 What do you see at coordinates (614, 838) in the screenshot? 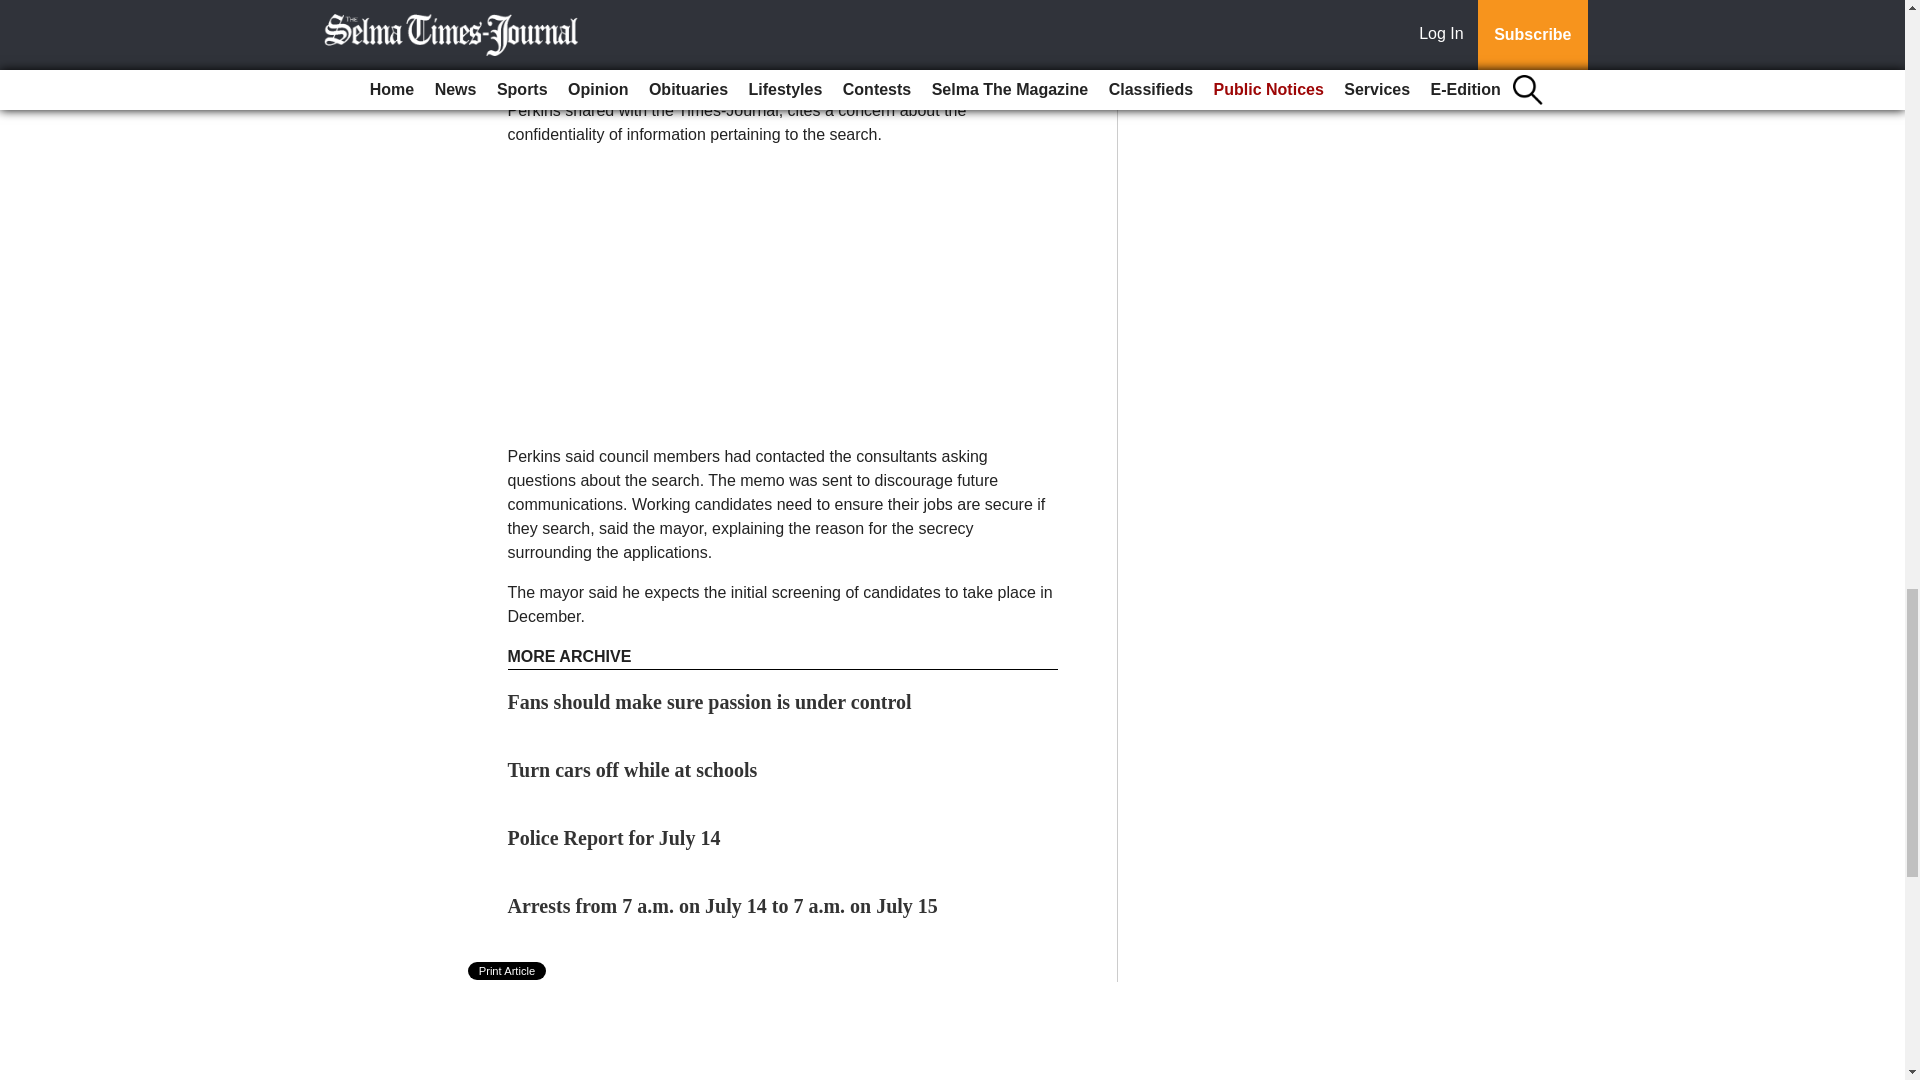
I see `Police Report for July 14` at bounding box center [614, 838].